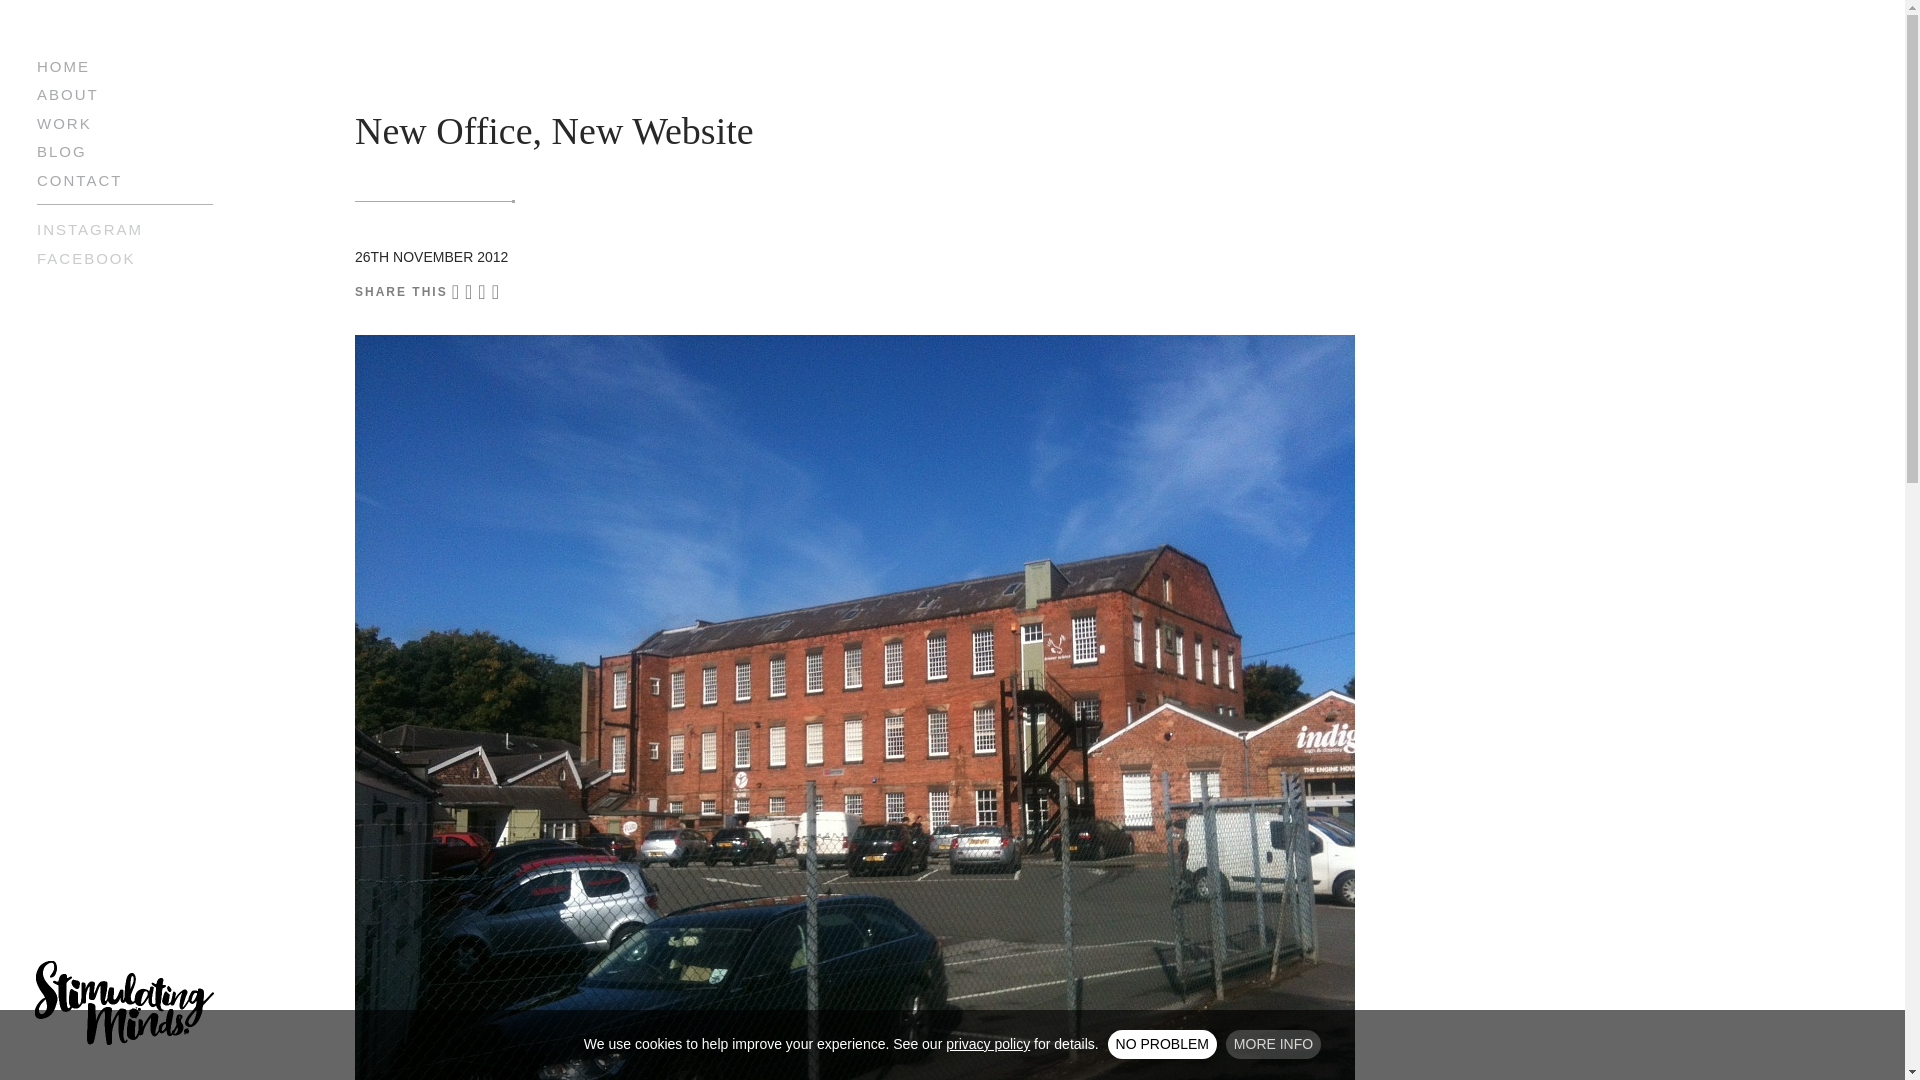 The width and height of the screenshot is (1920, 1080). Describe the element at coordinates (64, 122) in the screenshot. I see `WORK` at that location.